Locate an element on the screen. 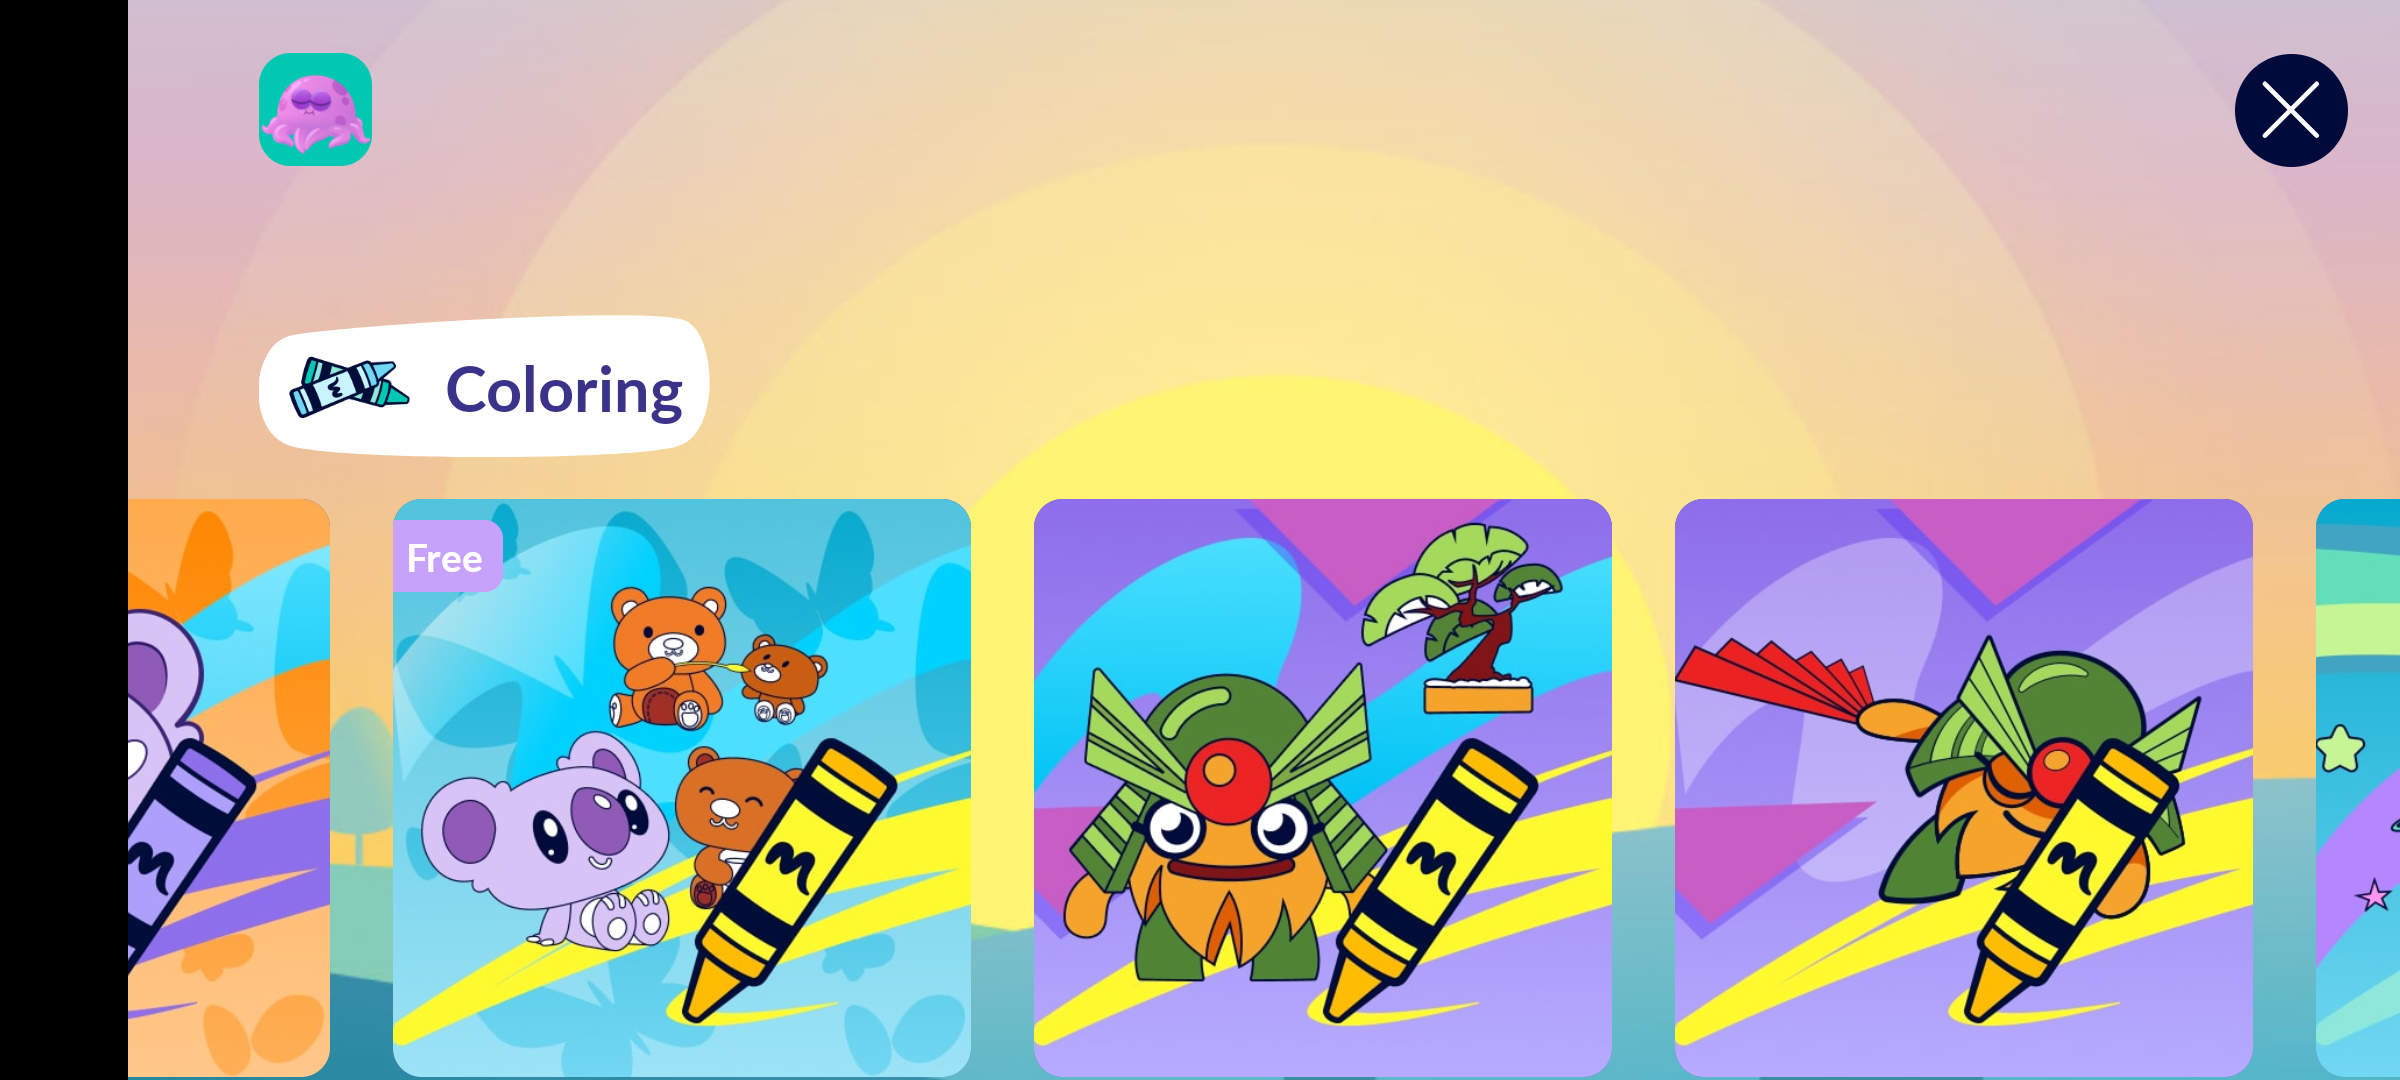  Featured Content is located at coordinates (1964, 787).